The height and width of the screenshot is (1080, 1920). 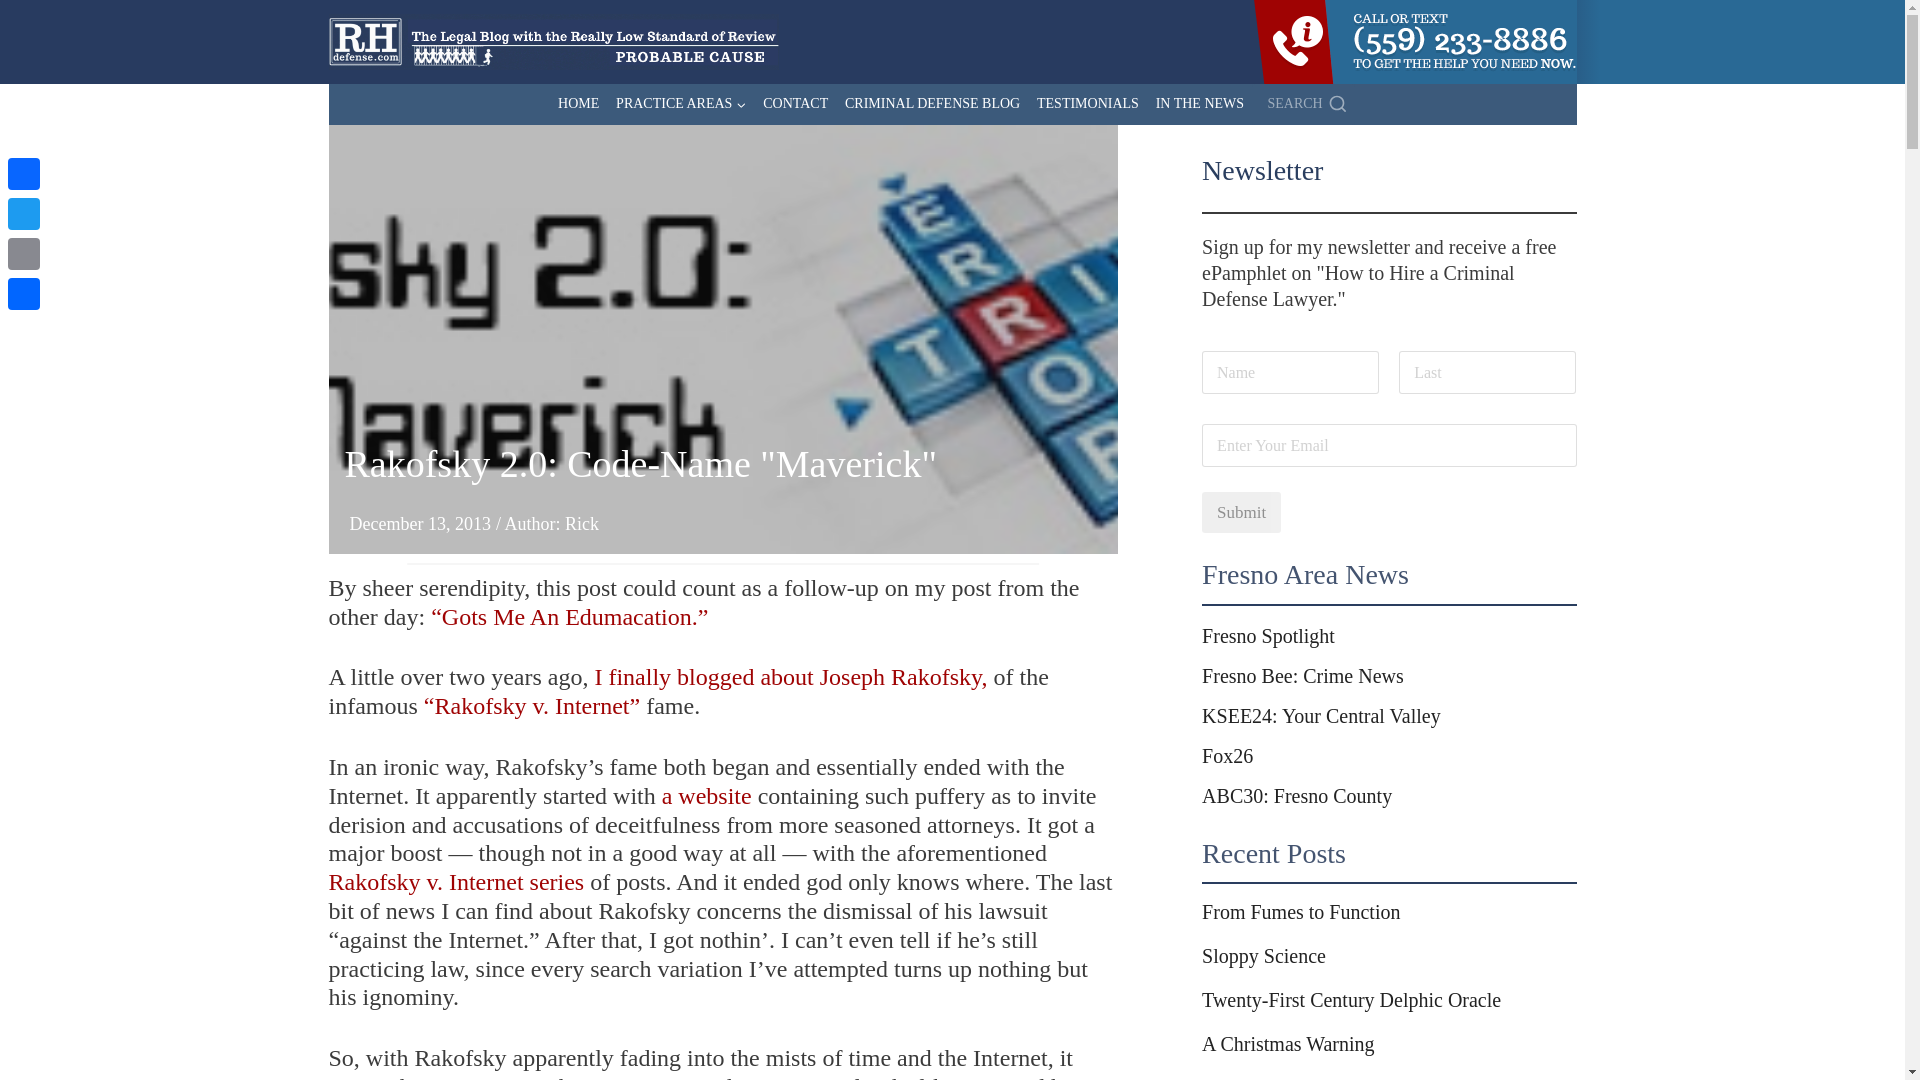 I want to click on CRIMINAL DEFENSE BLOG, so click(x=933, y=104).